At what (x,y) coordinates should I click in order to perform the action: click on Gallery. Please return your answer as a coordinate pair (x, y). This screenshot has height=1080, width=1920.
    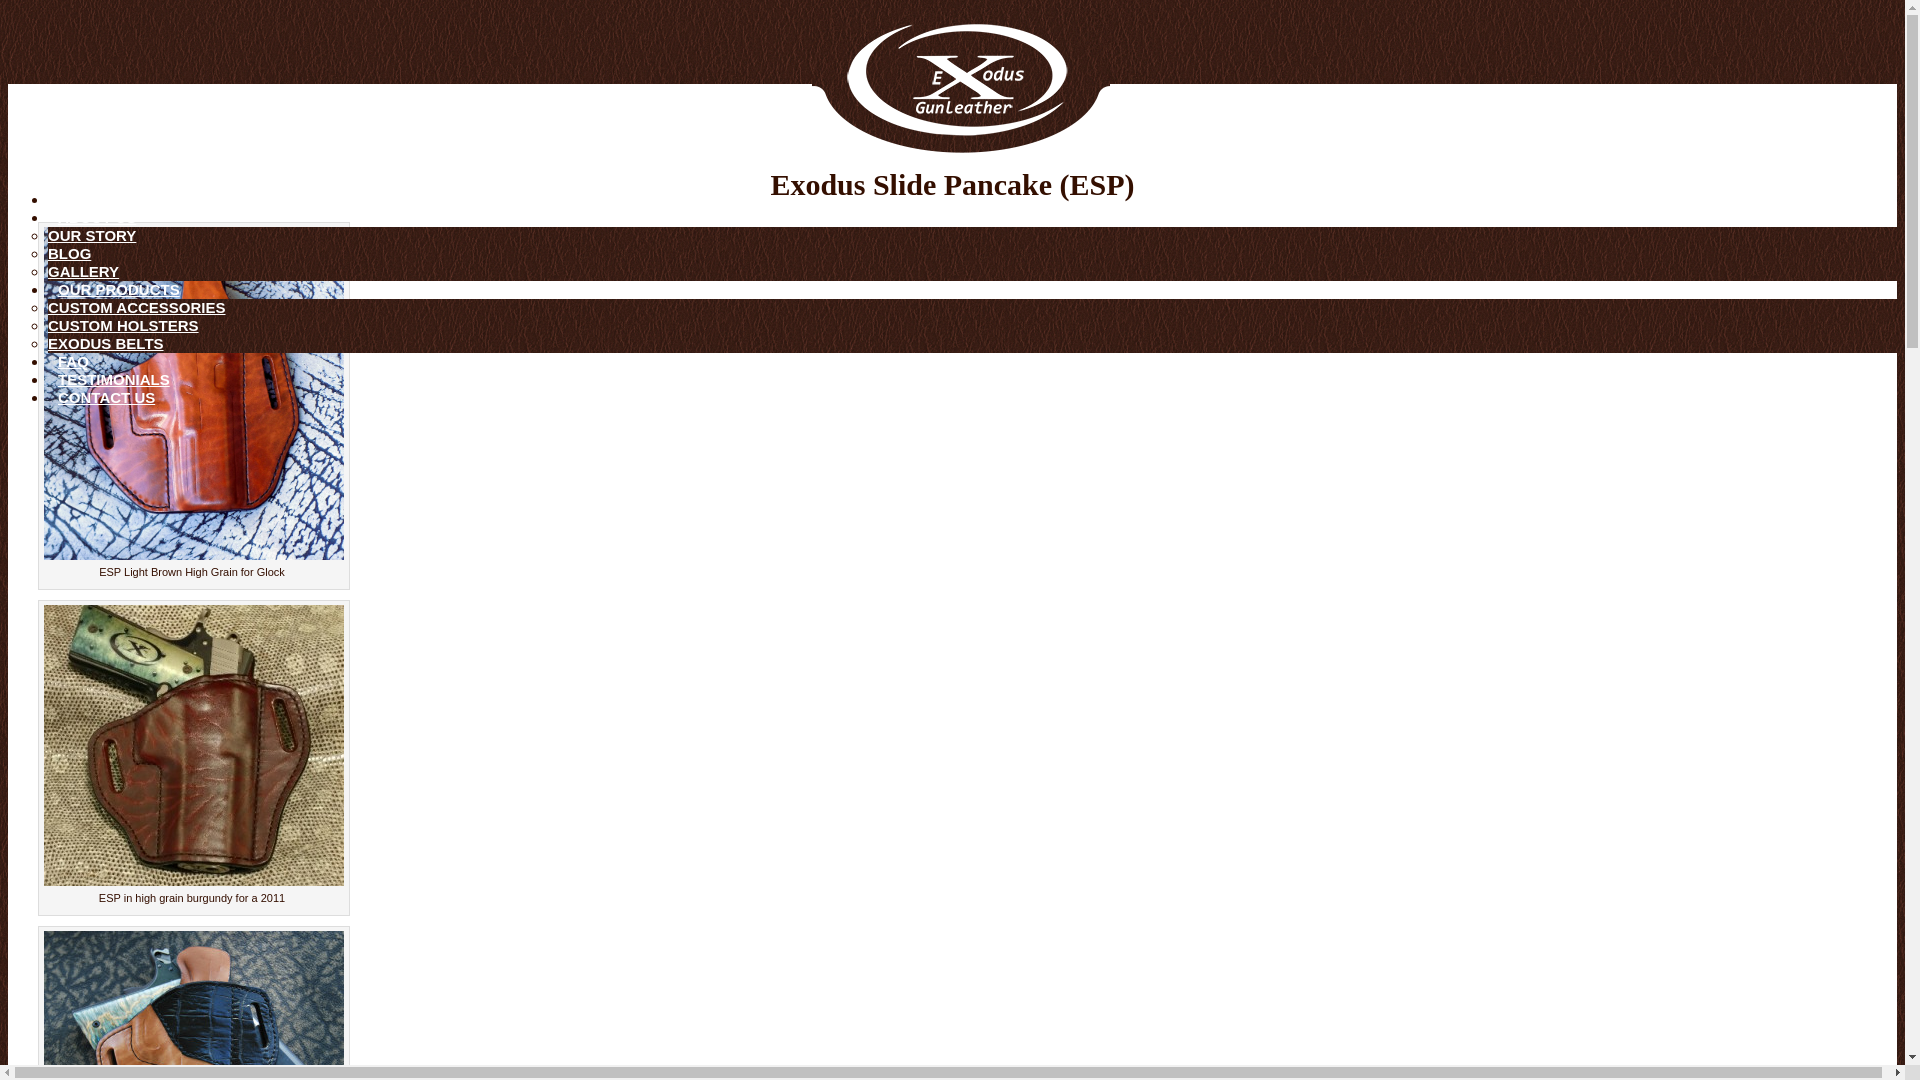
    Looking at the image, I should click on (84, 271).